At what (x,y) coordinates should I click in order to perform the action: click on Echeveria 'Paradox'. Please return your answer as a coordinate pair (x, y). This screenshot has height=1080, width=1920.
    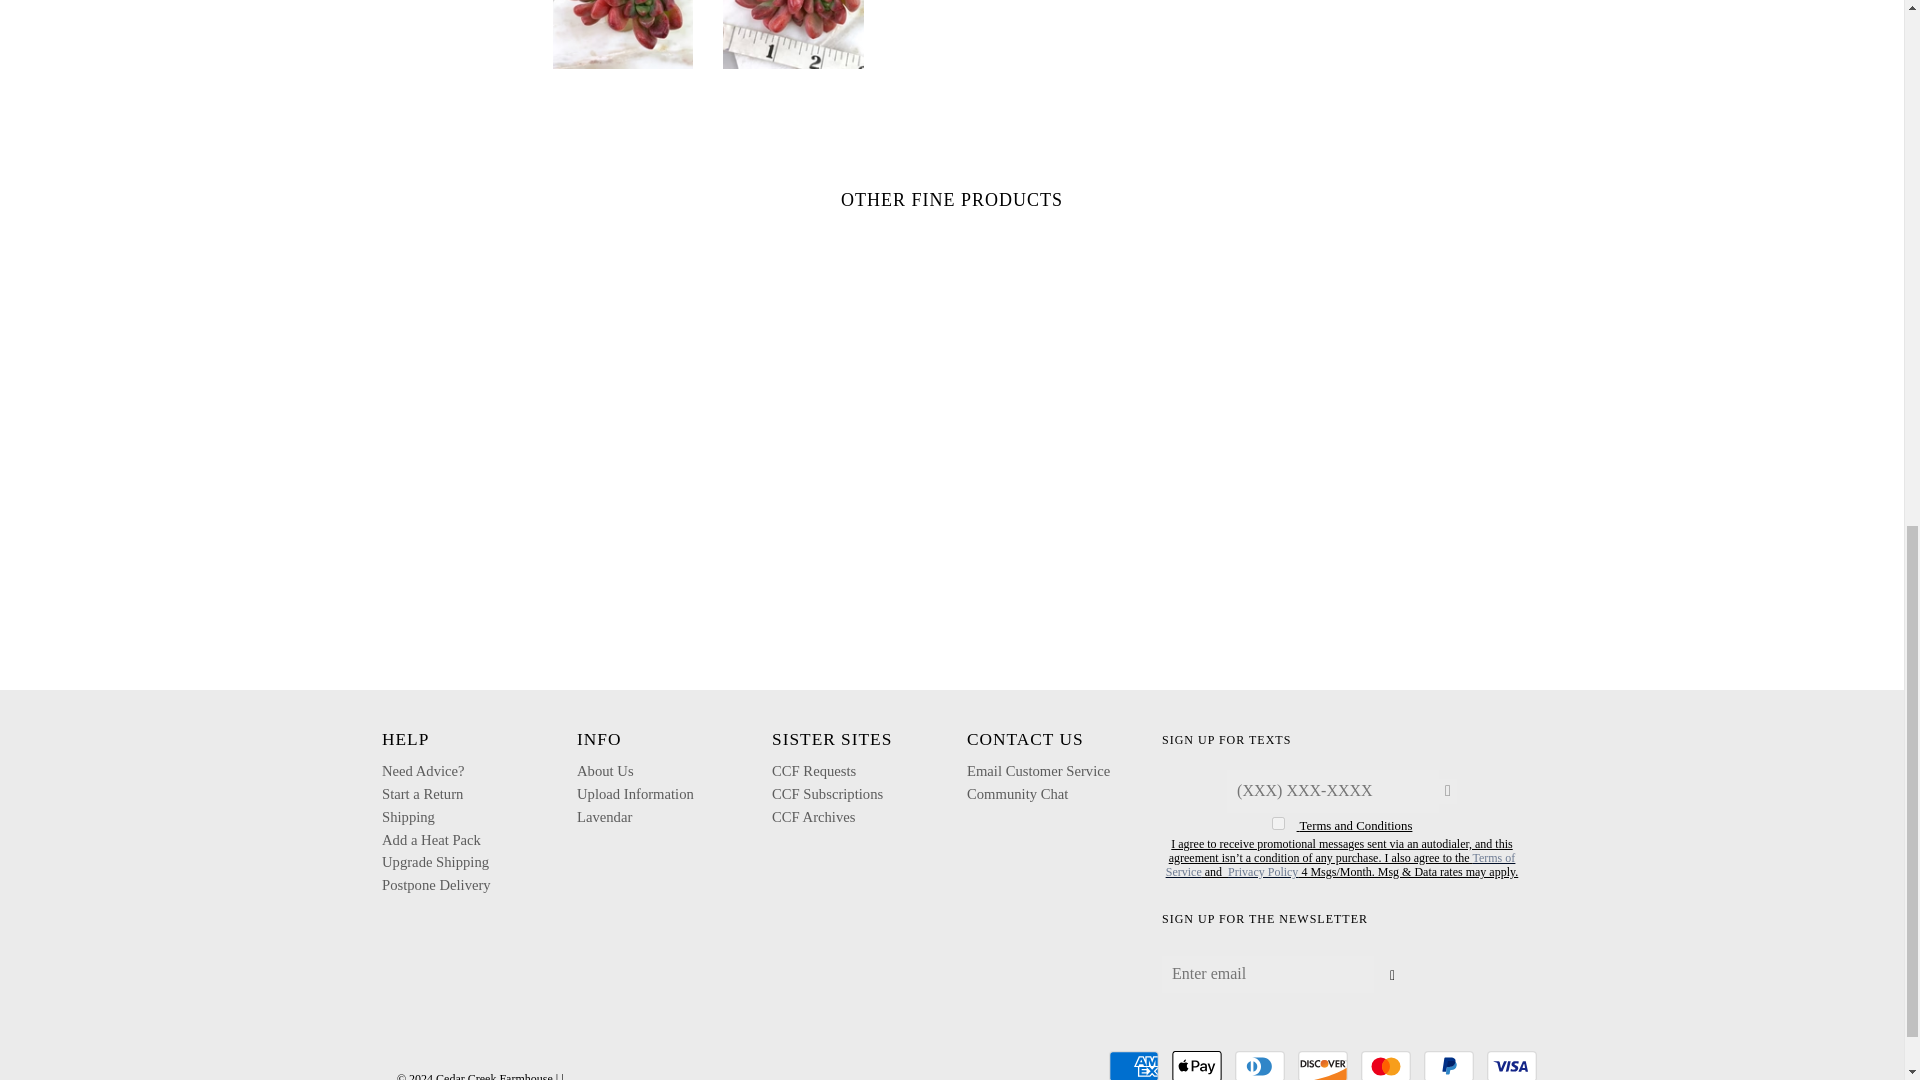
    Looking at the image, I should click on (622, 34).